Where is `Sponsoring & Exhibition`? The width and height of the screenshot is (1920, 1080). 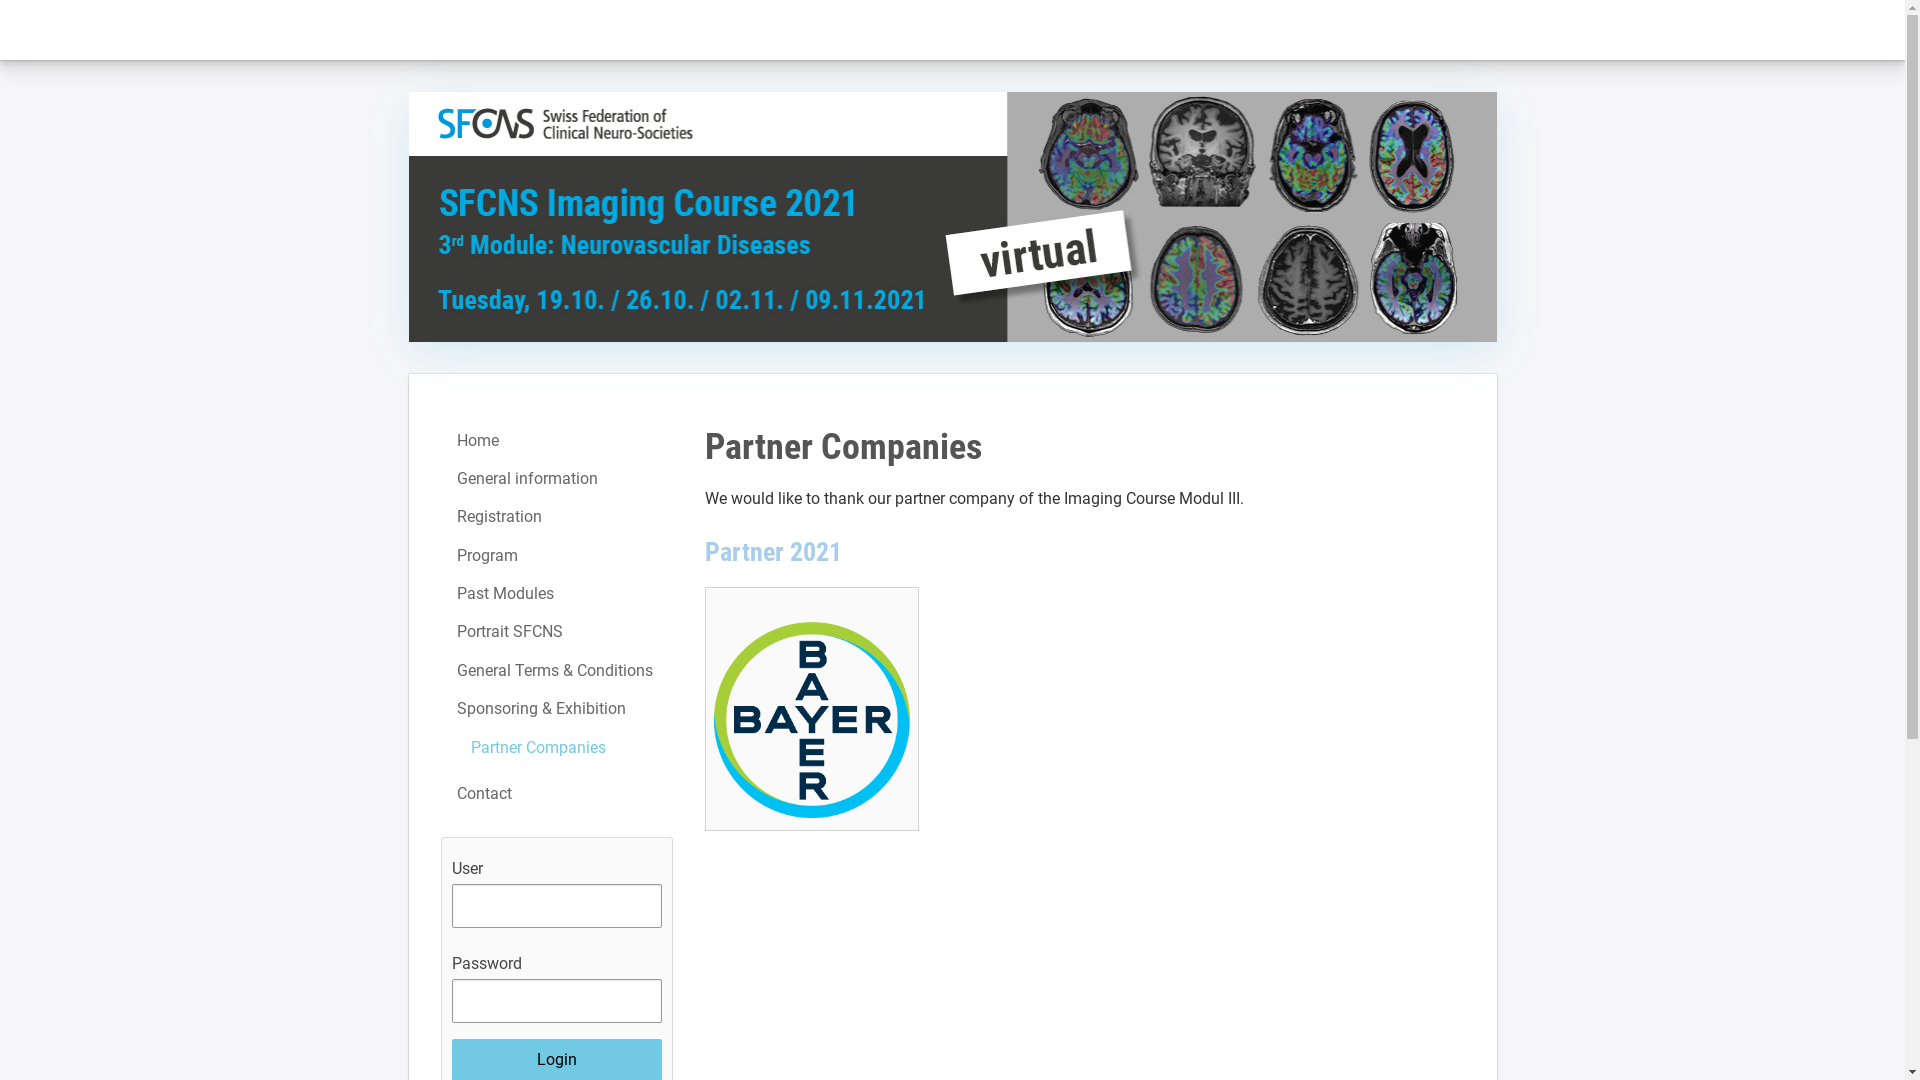 Sponsoring & Exhibition is located at coordinates (556, 709).